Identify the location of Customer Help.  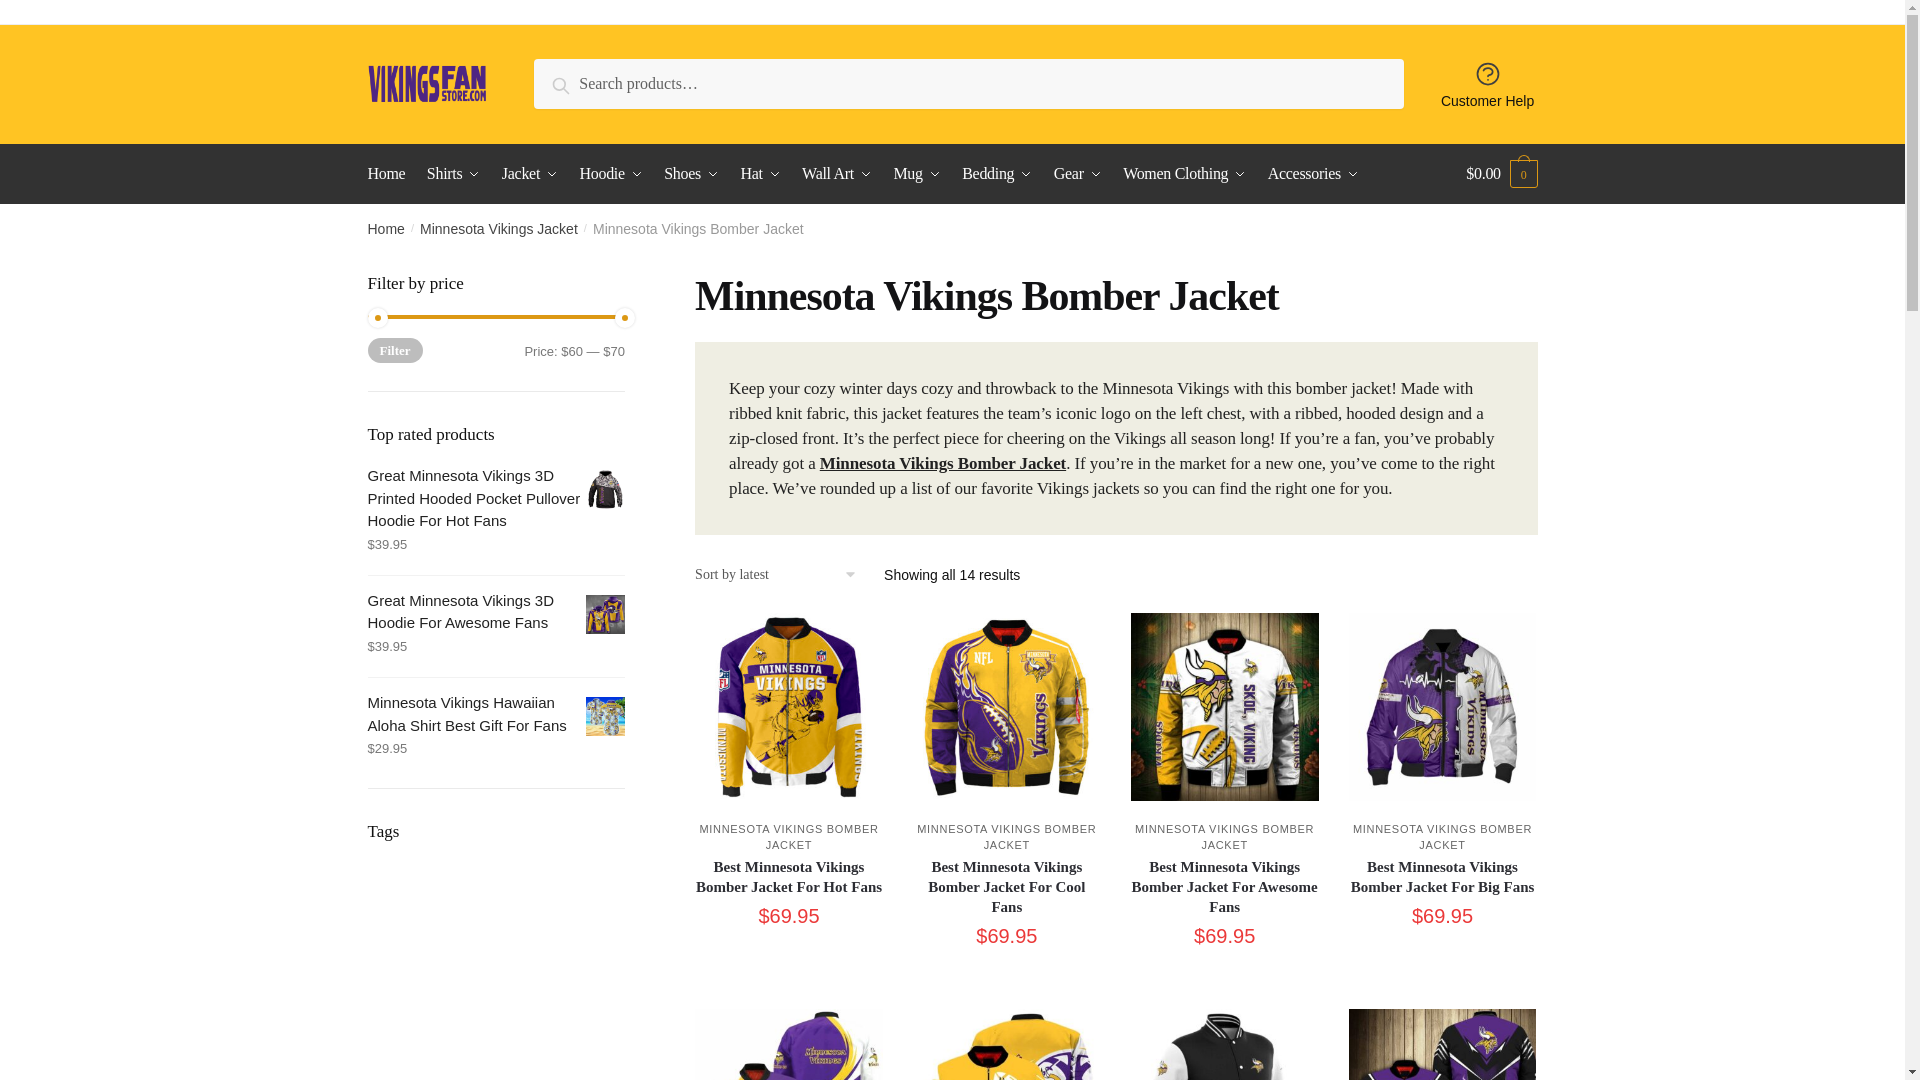
(1488, 84).